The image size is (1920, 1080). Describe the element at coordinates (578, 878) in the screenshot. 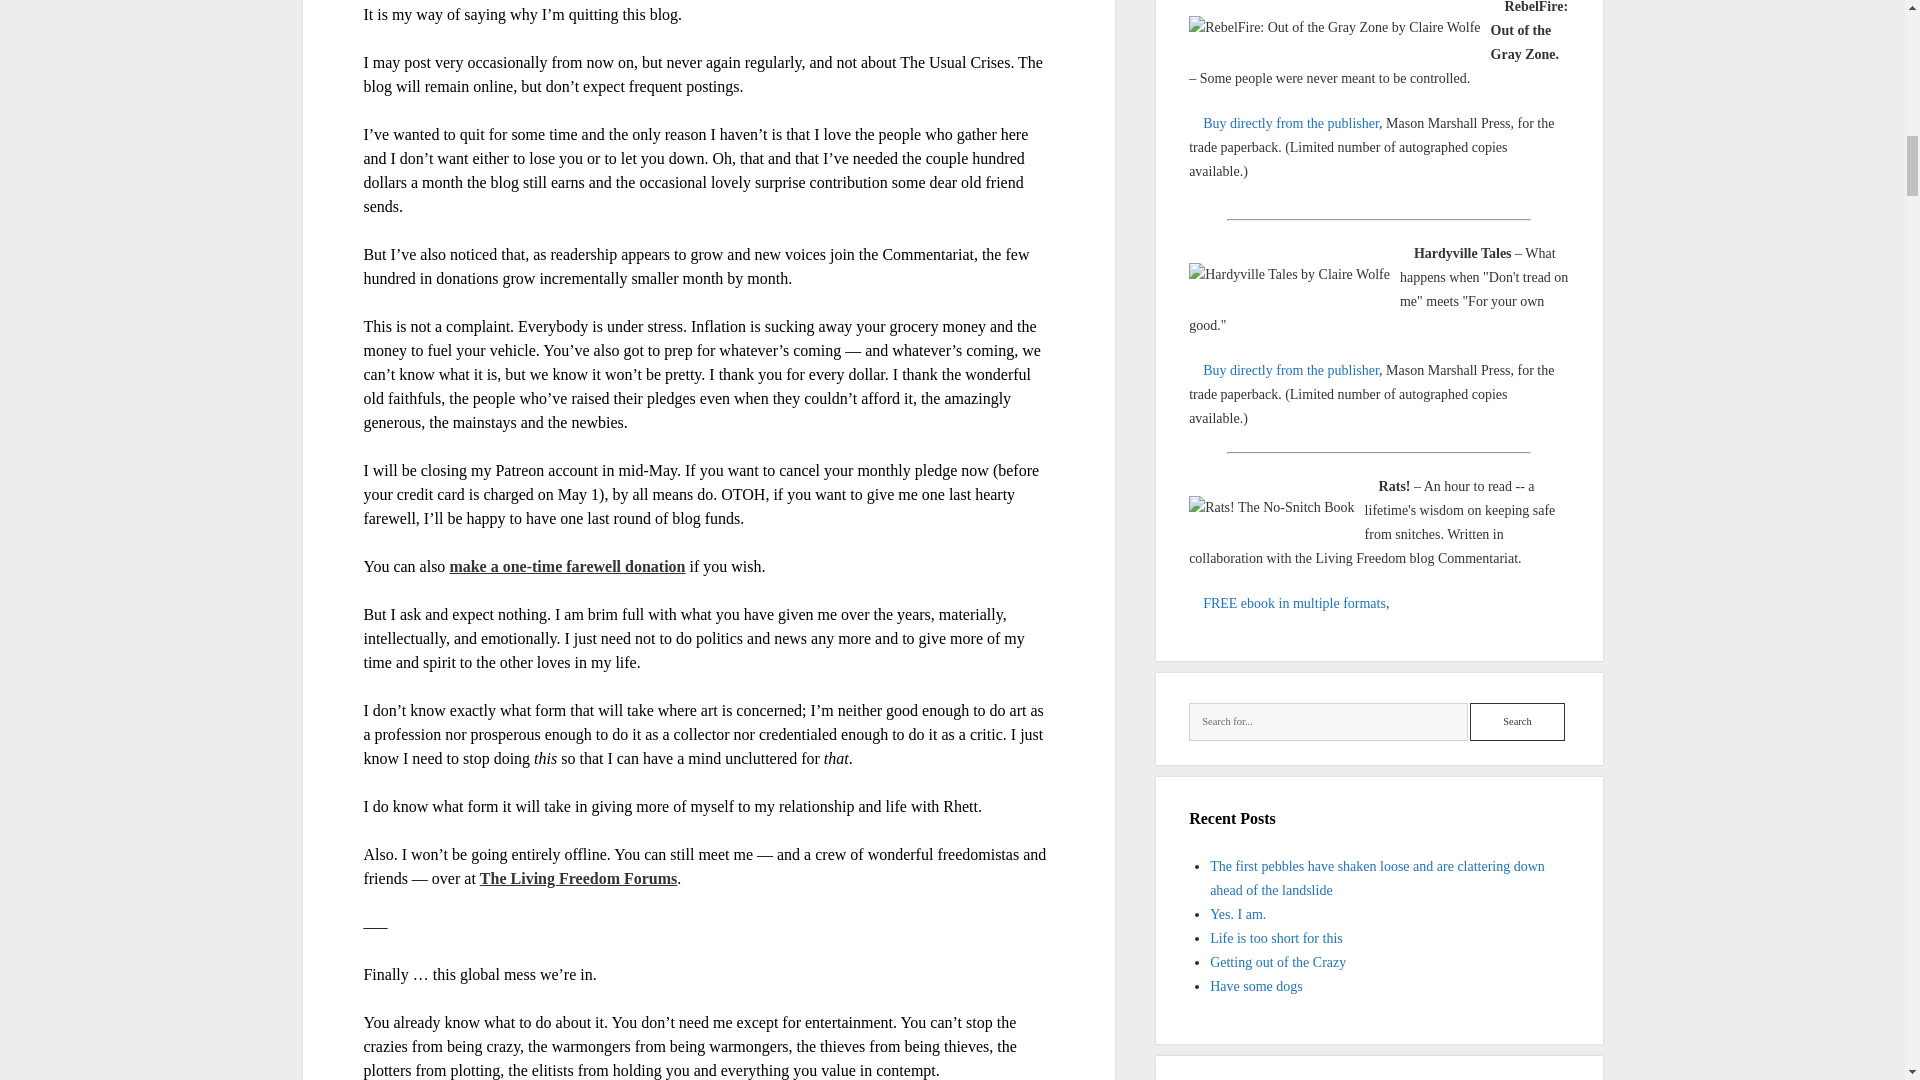

I see `The Living Freedom Forums` at that location.